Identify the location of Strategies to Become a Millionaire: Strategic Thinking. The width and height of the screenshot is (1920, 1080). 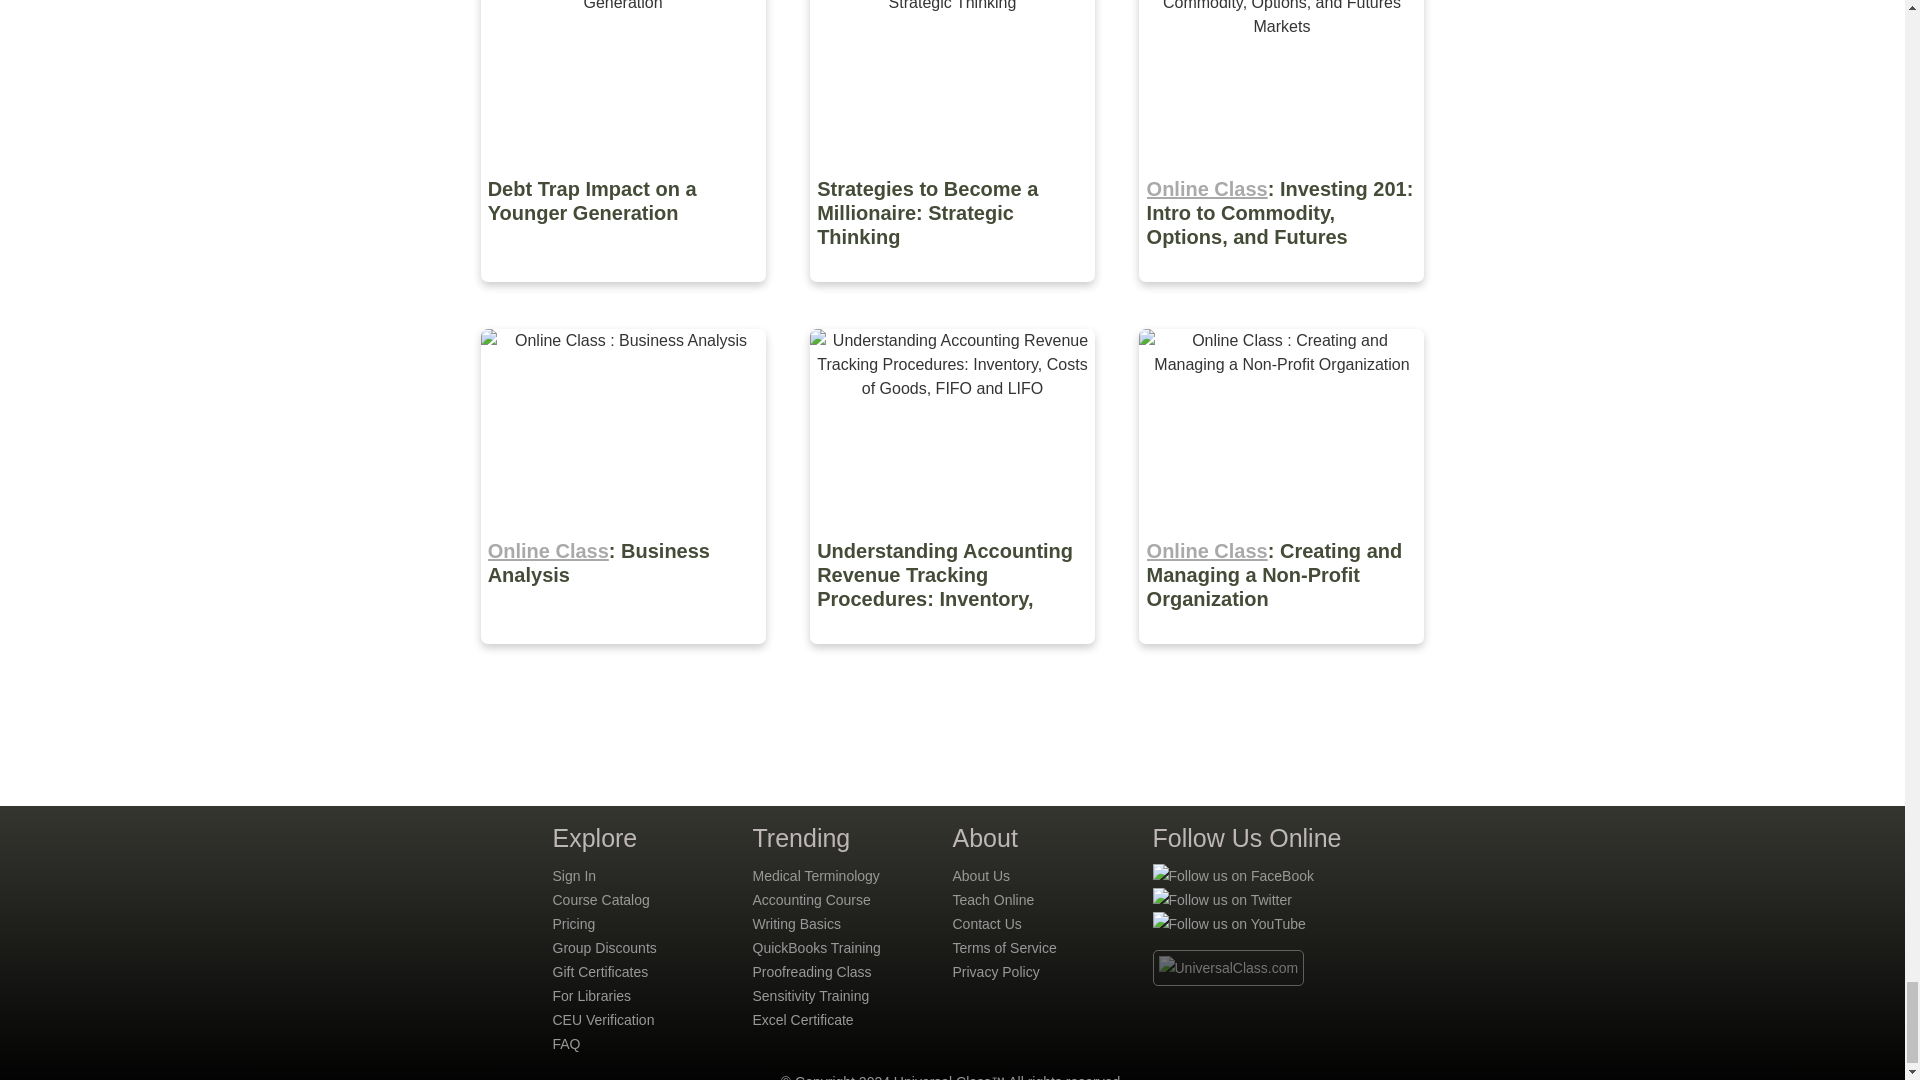
(954, 296).